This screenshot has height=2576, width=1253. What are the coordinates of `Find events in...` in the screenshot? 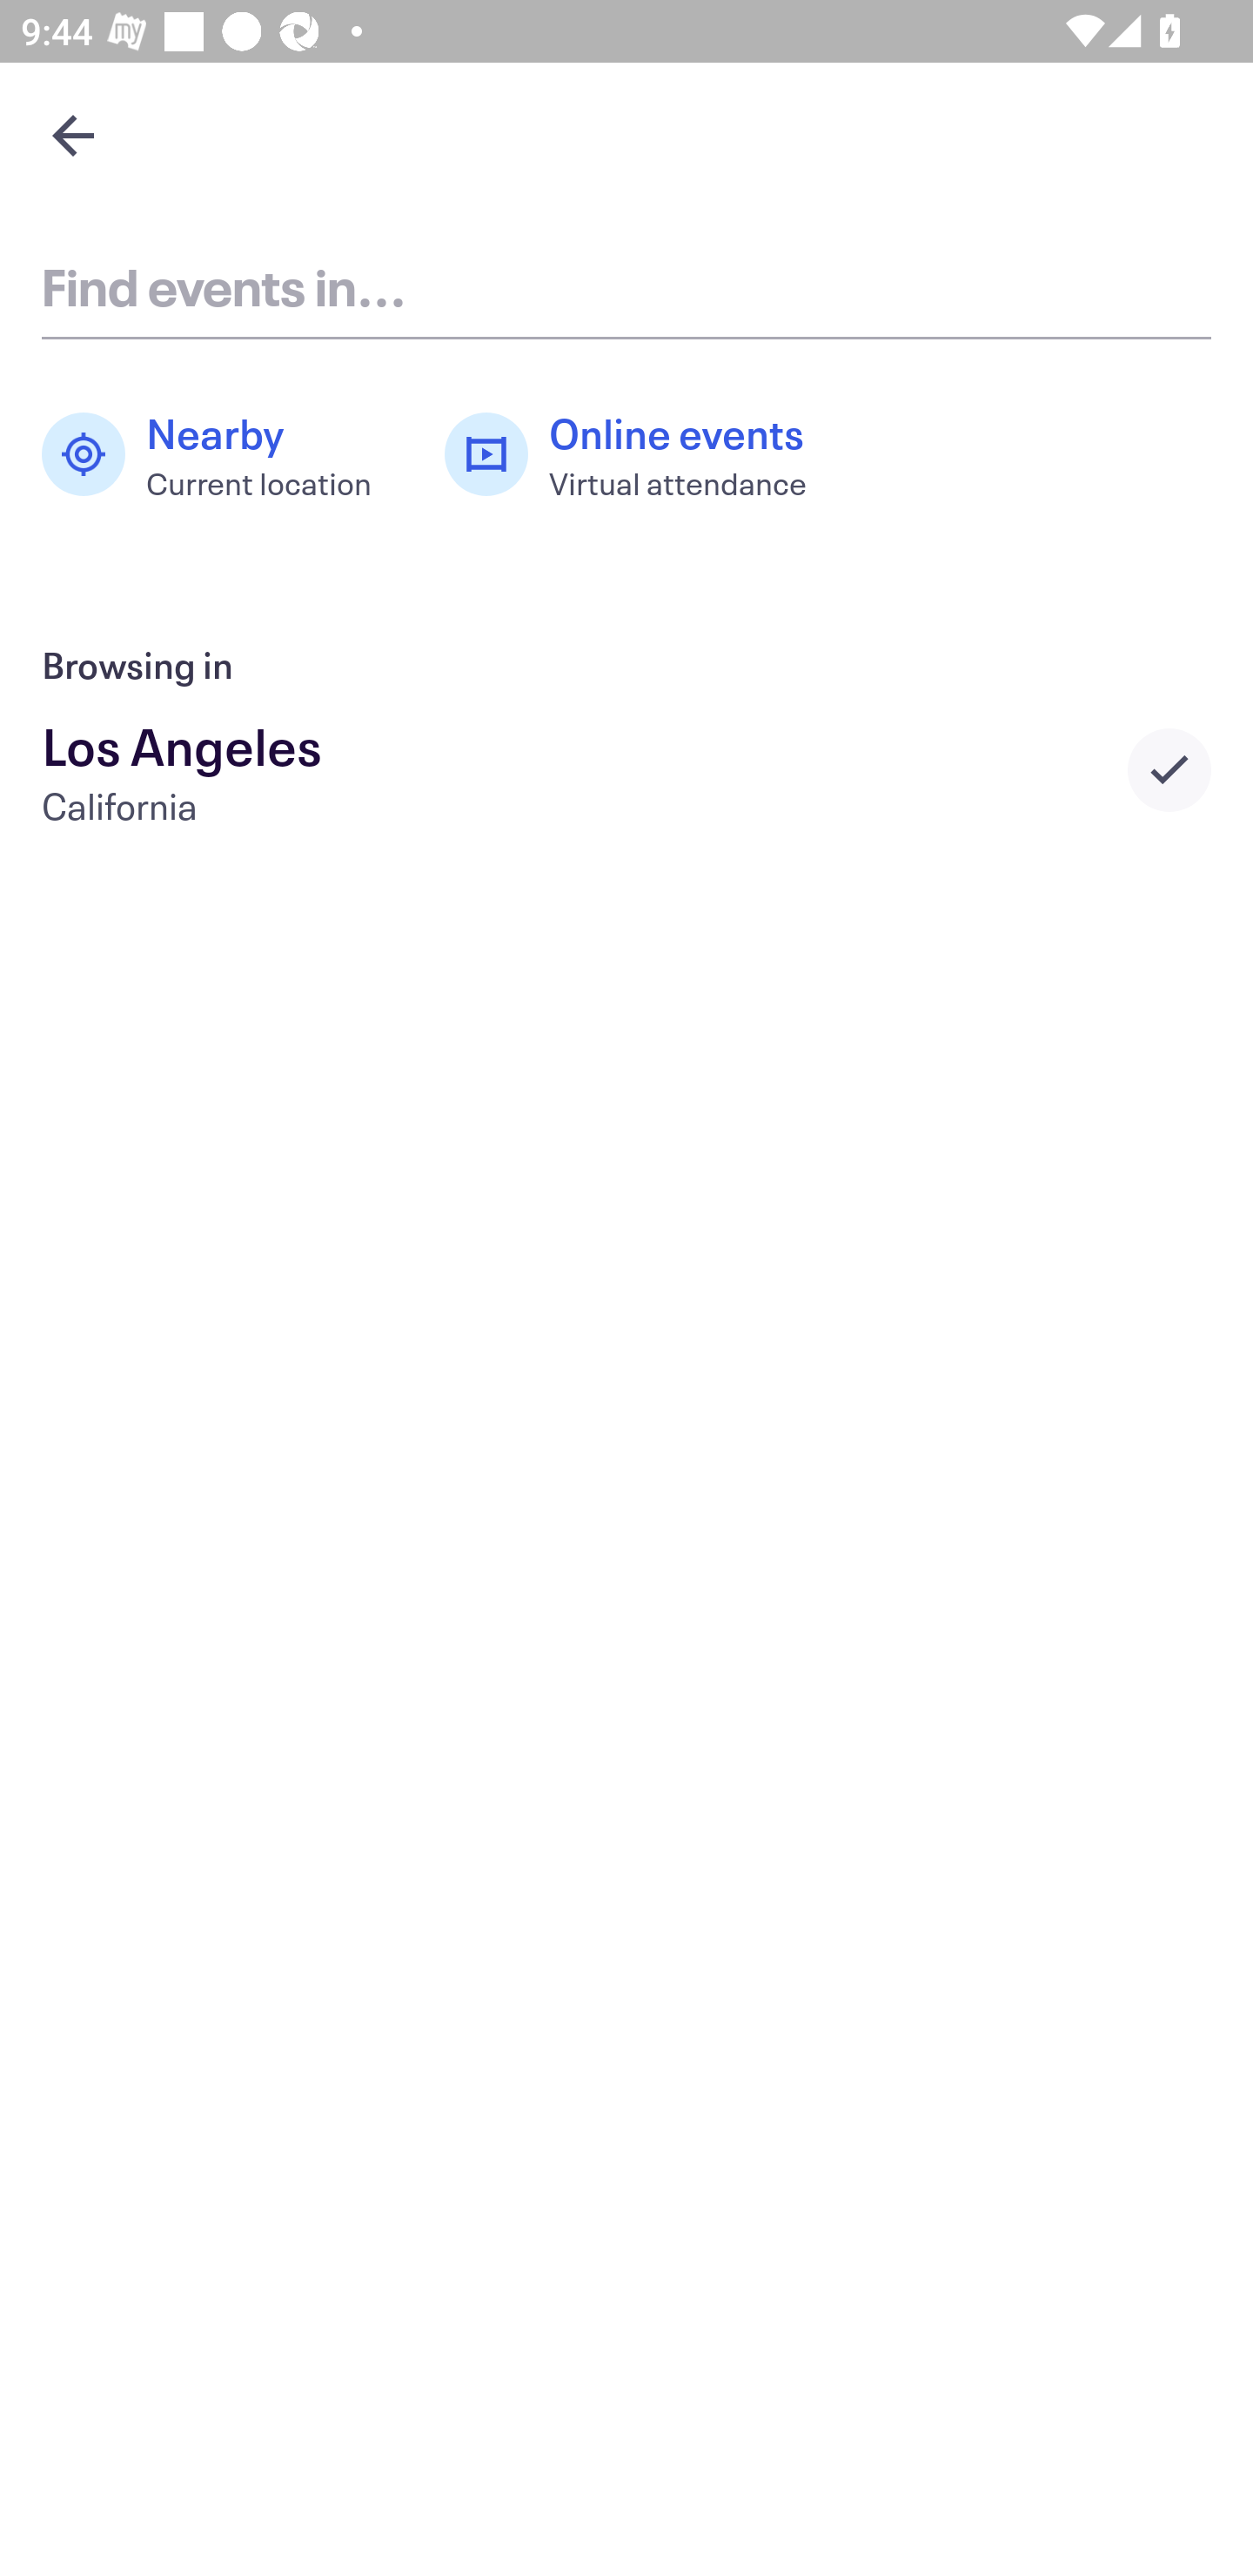 It's located at (626, 285).